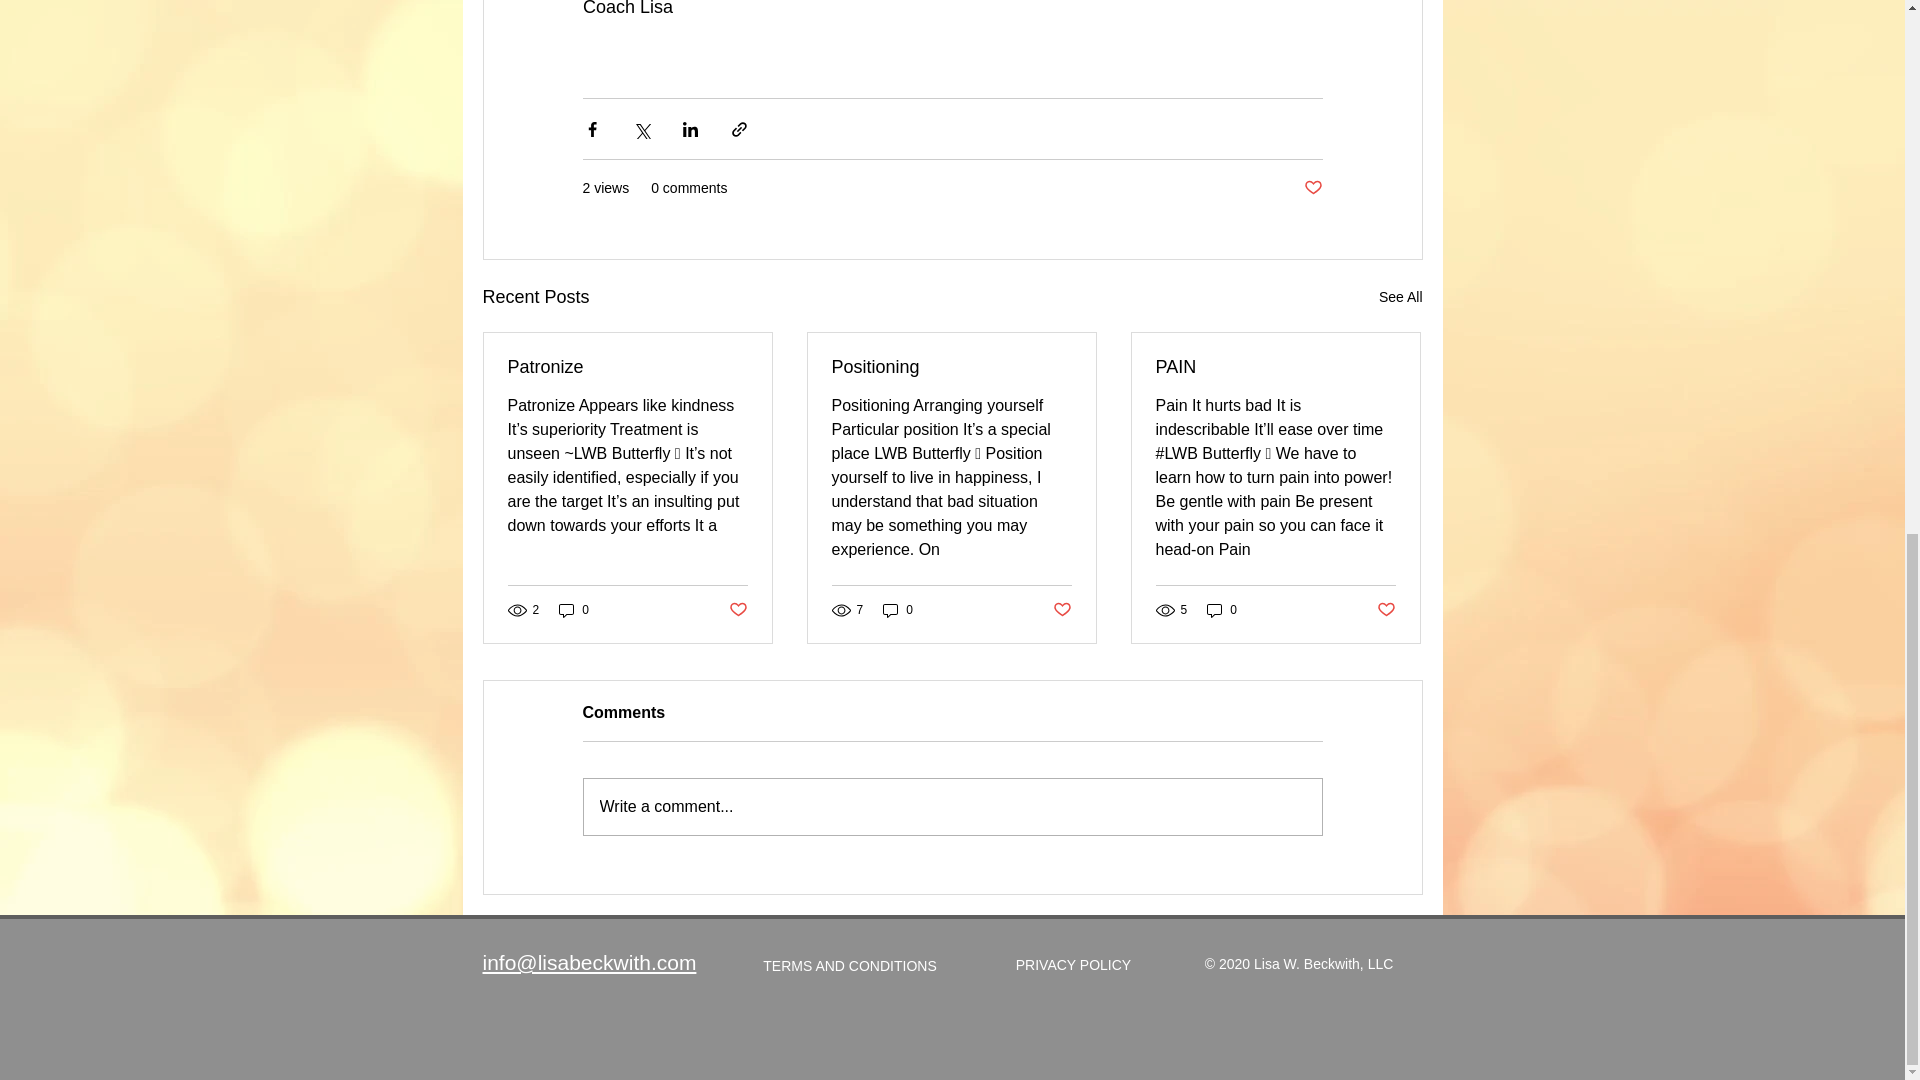 This screenshot has width=1920, height=1080. Describe the element at coordinates (951, 368) in the screenshot. I see `Positioning` at that location.